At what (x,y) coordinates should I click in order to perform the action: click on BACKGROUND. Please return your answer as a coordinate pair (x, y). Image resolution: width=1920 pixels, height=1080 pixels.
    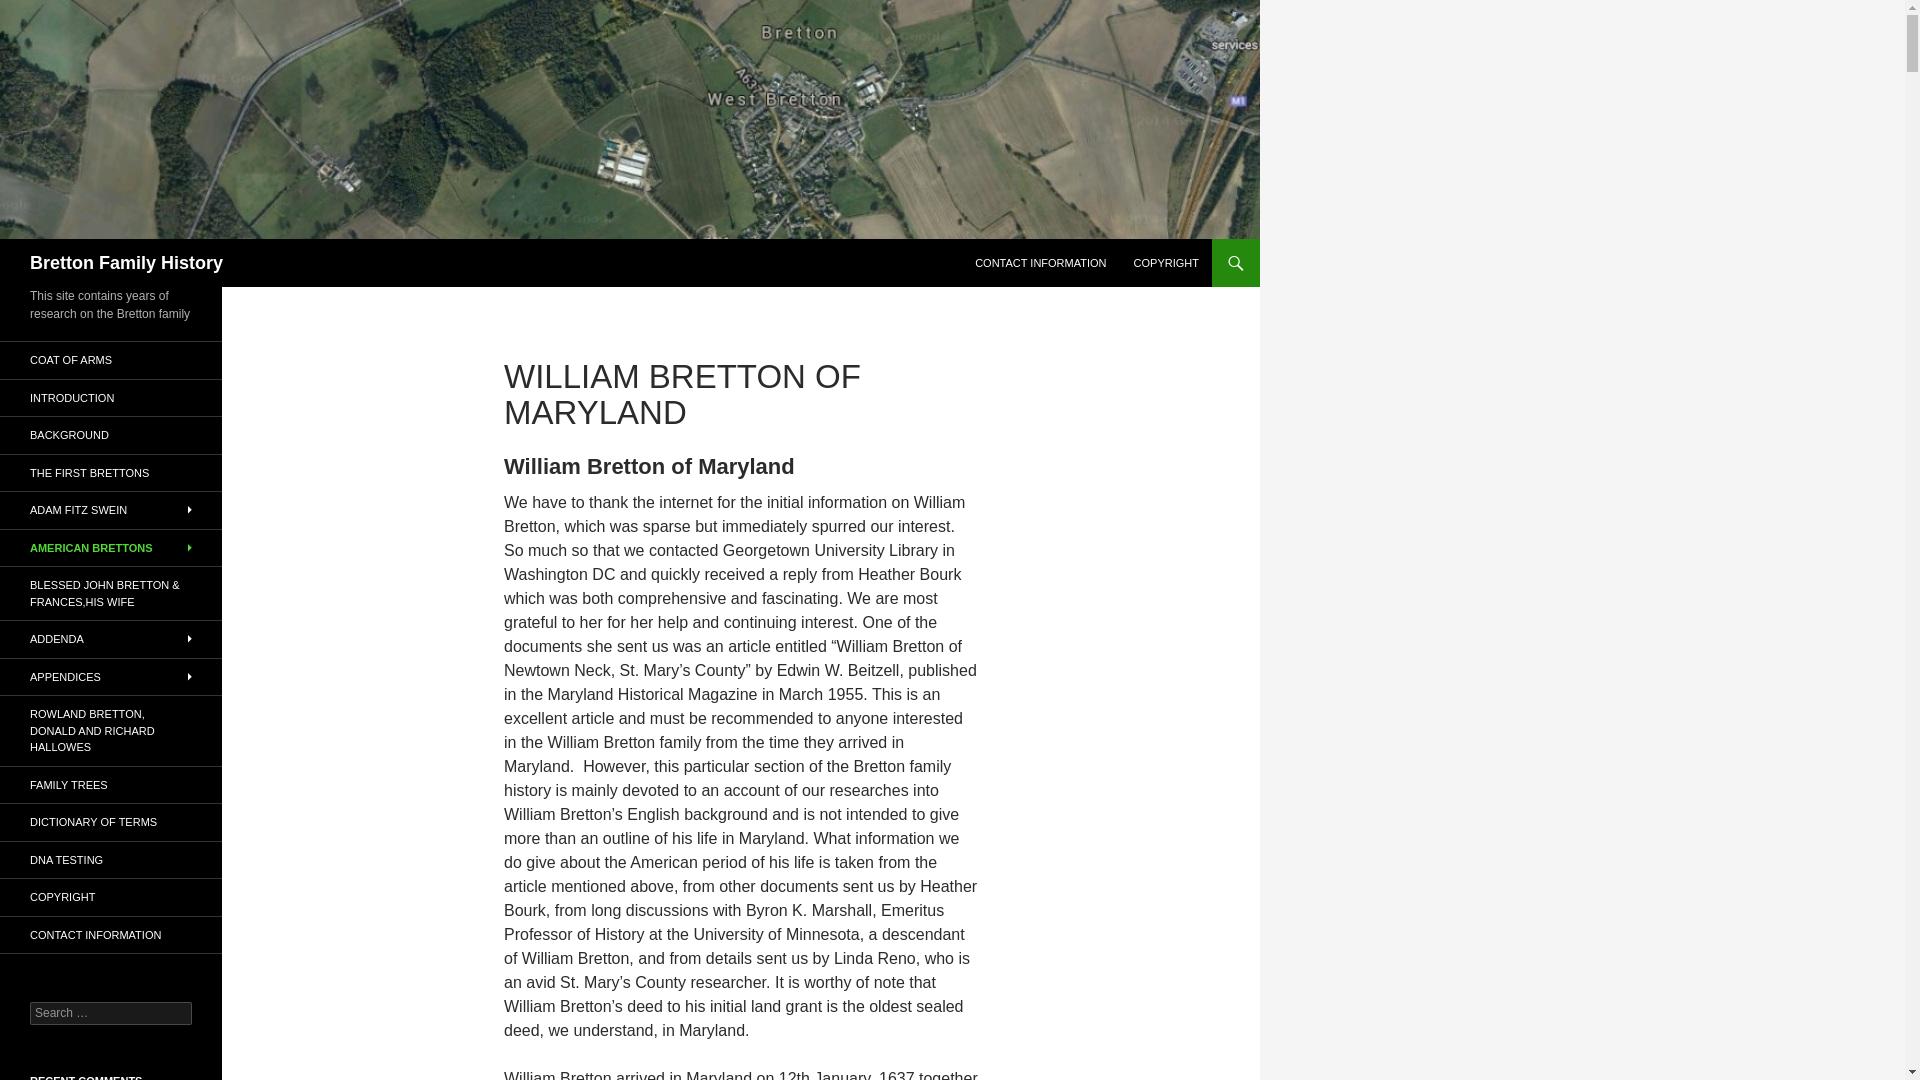
    Looking at the image, I should click on (111, 434).